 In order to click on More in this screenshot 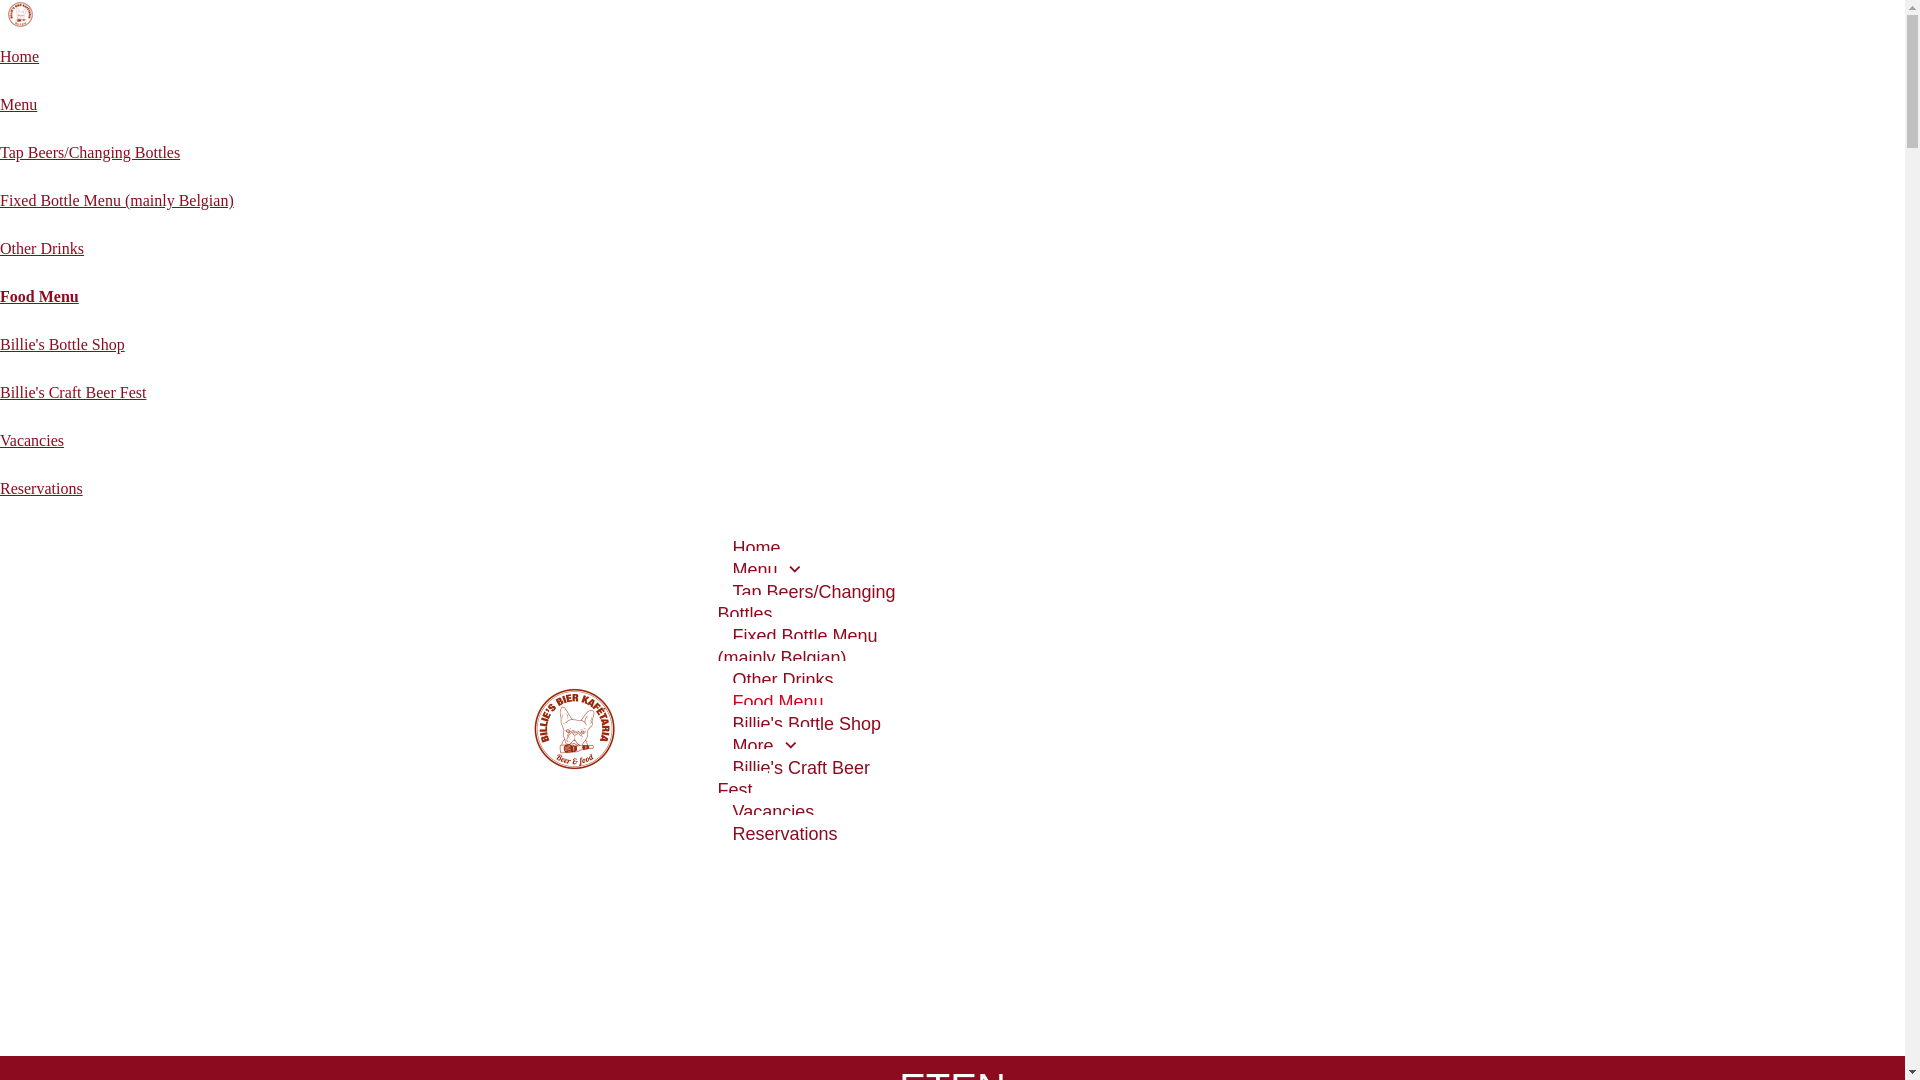, I will do `click(768, 747)`.